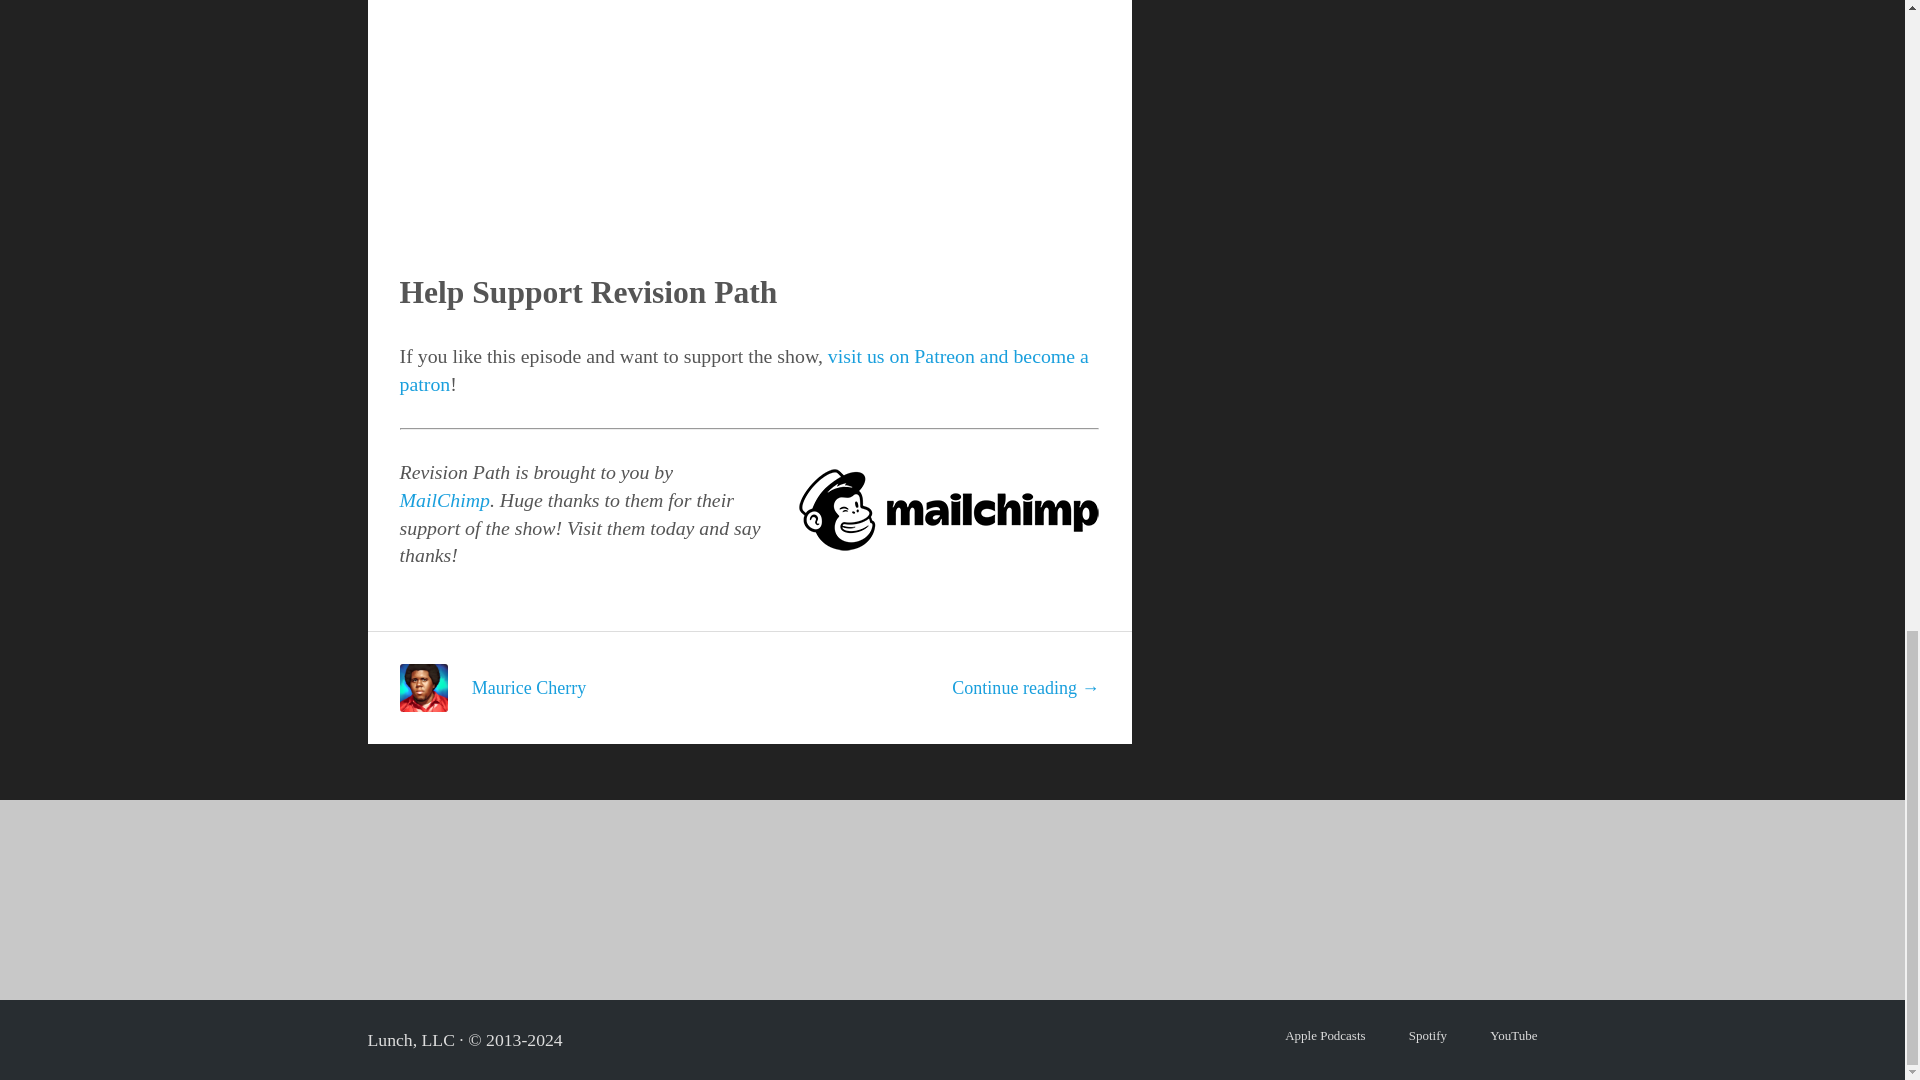 This screenshot has width=1920, height=1080. What do you see at coordinates (1513, 1036) in the screenshot?
I see `YouTube` at bounding box center [1513, 1036].